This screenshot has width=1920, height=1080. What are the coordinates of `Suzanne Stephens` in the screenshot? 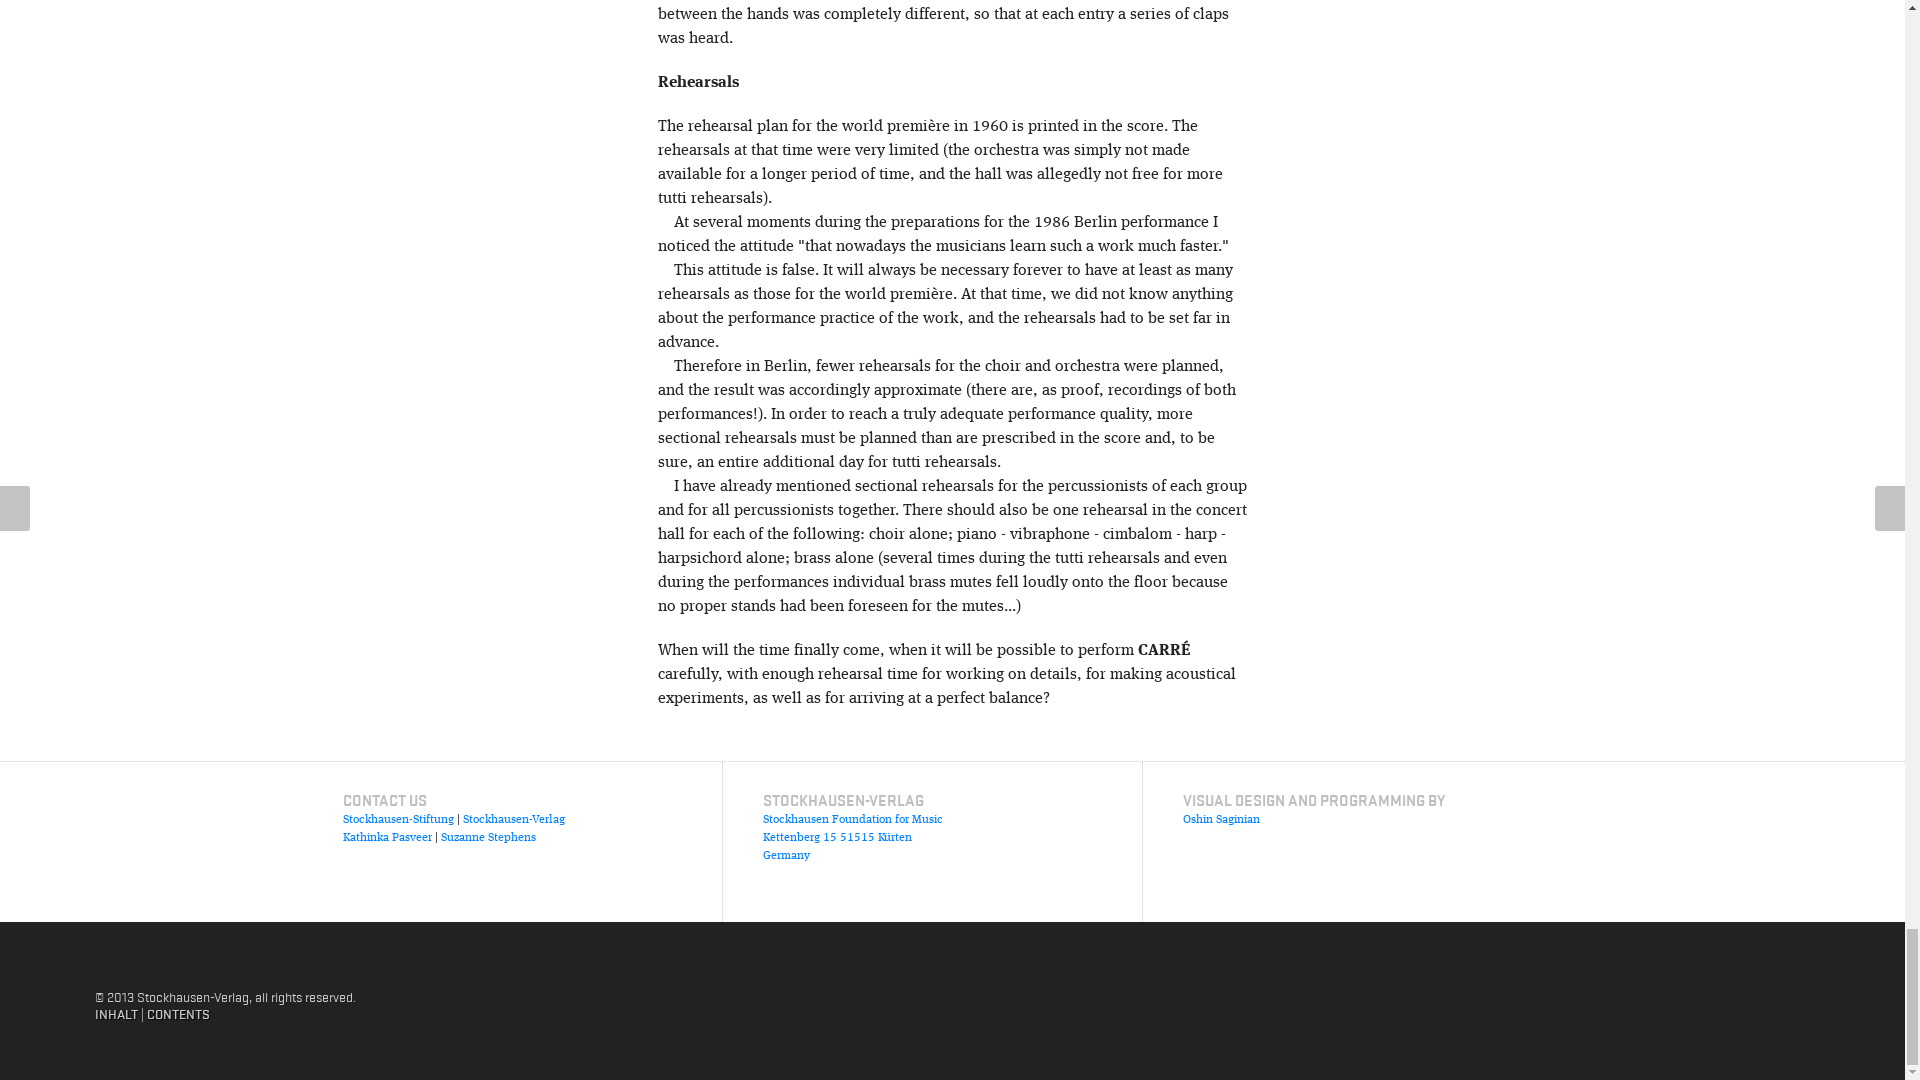 It's located at (487, 837).